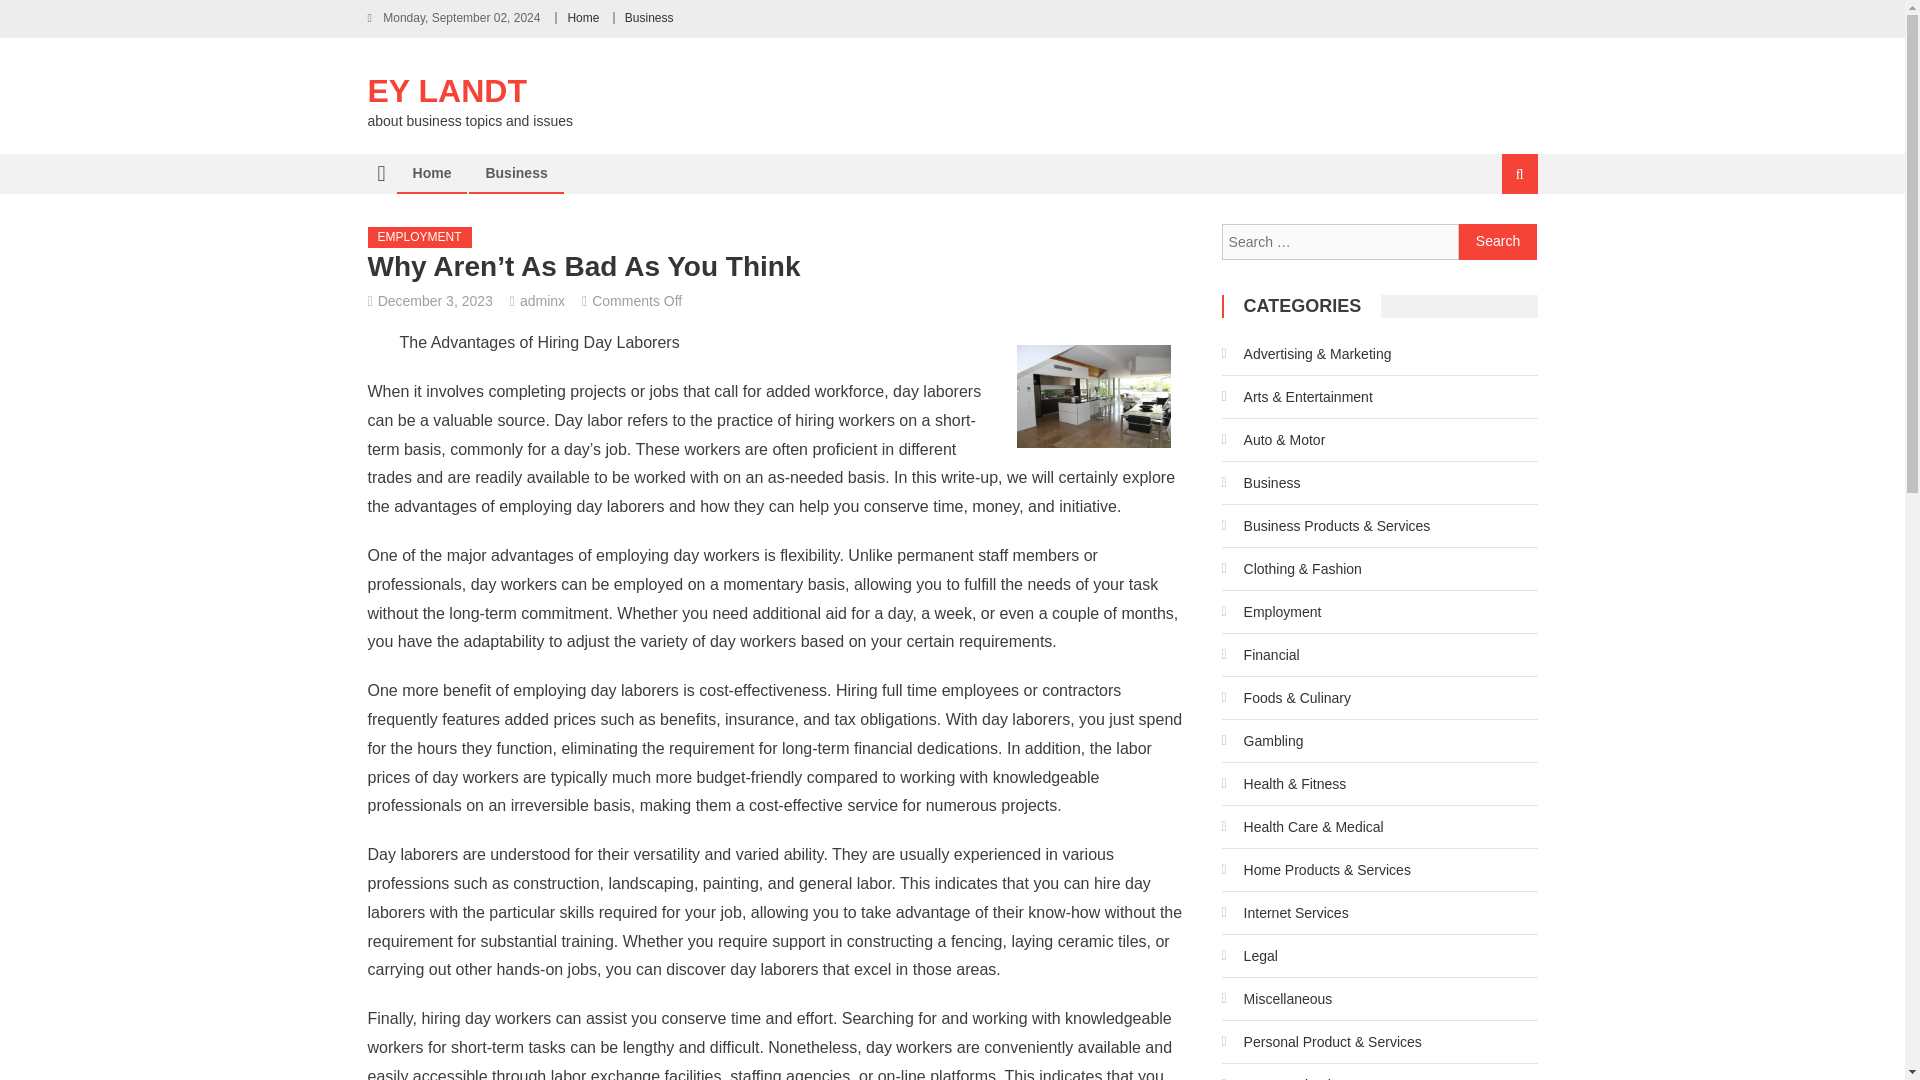  I want to click on Search, so click(1498, 242).